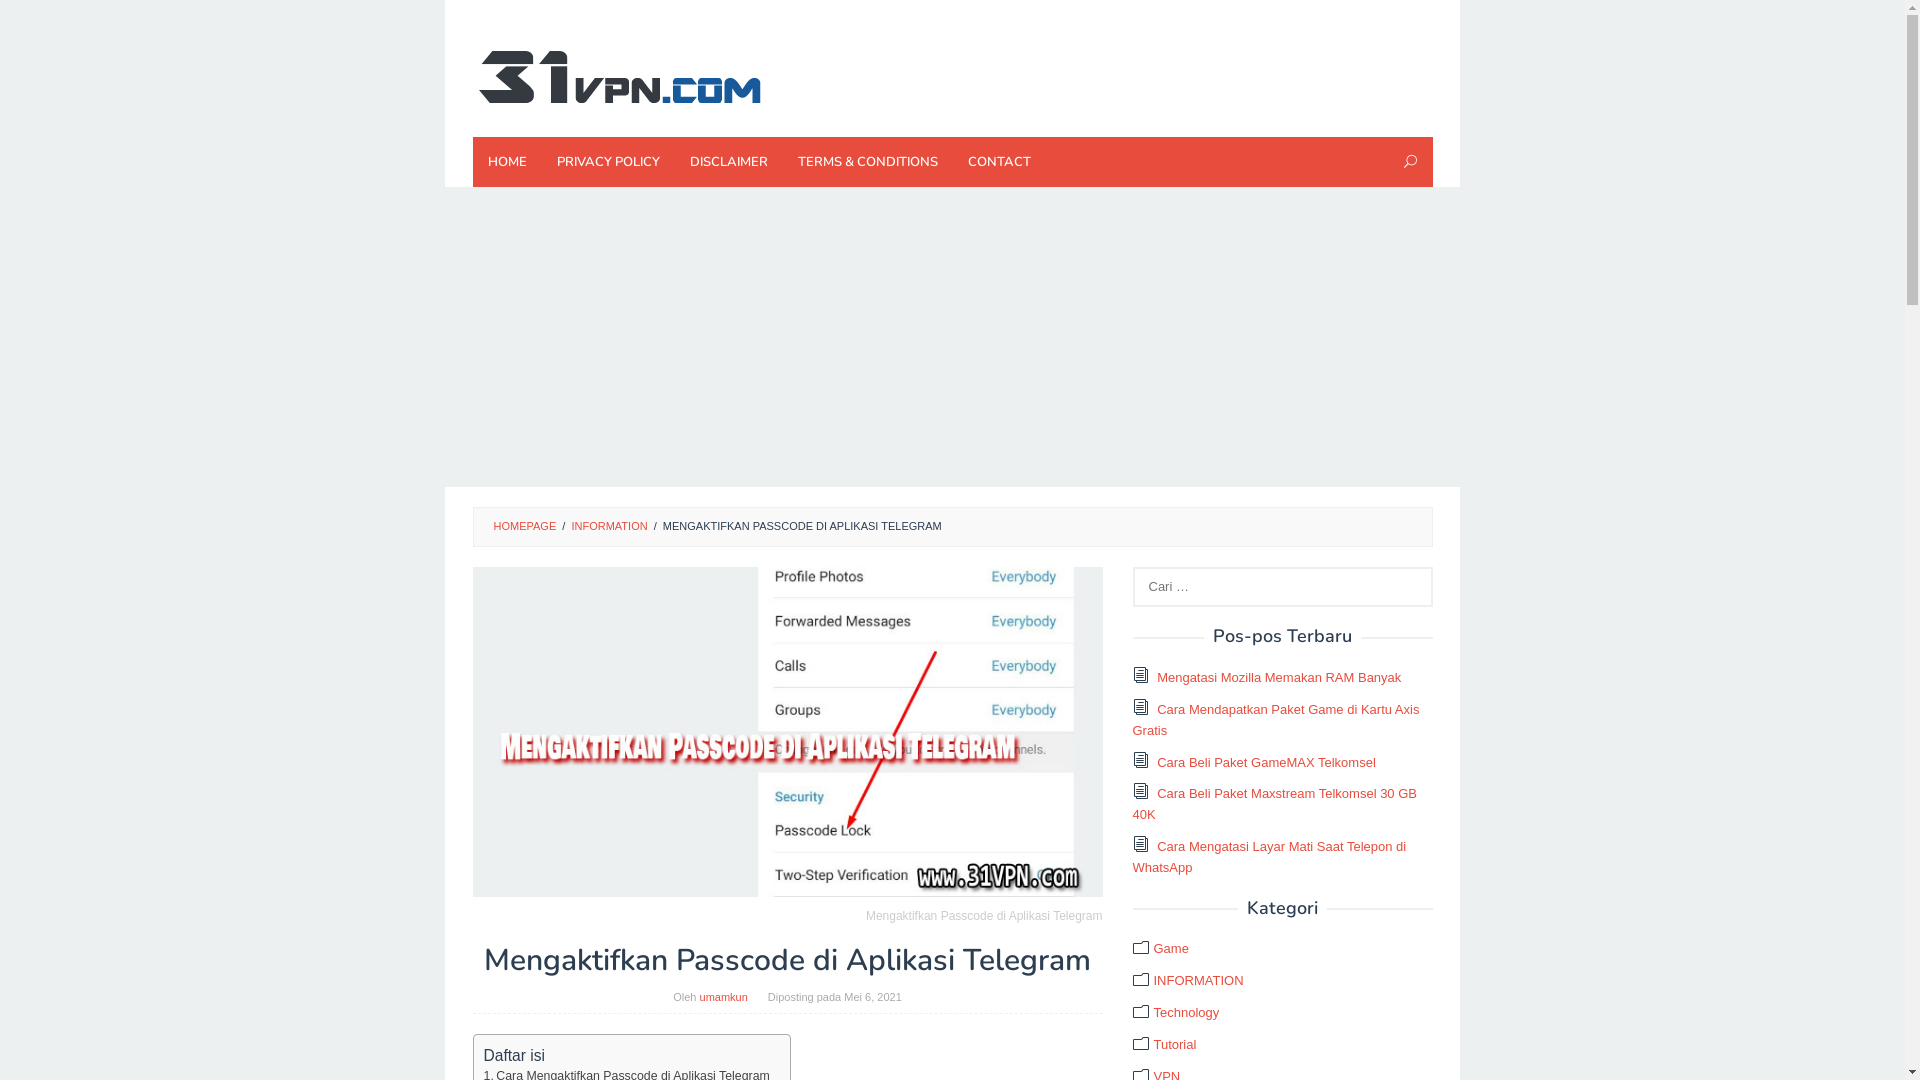 This screenshot has height=1080, width=1920. I want to click on Game, so click(1172, 948).